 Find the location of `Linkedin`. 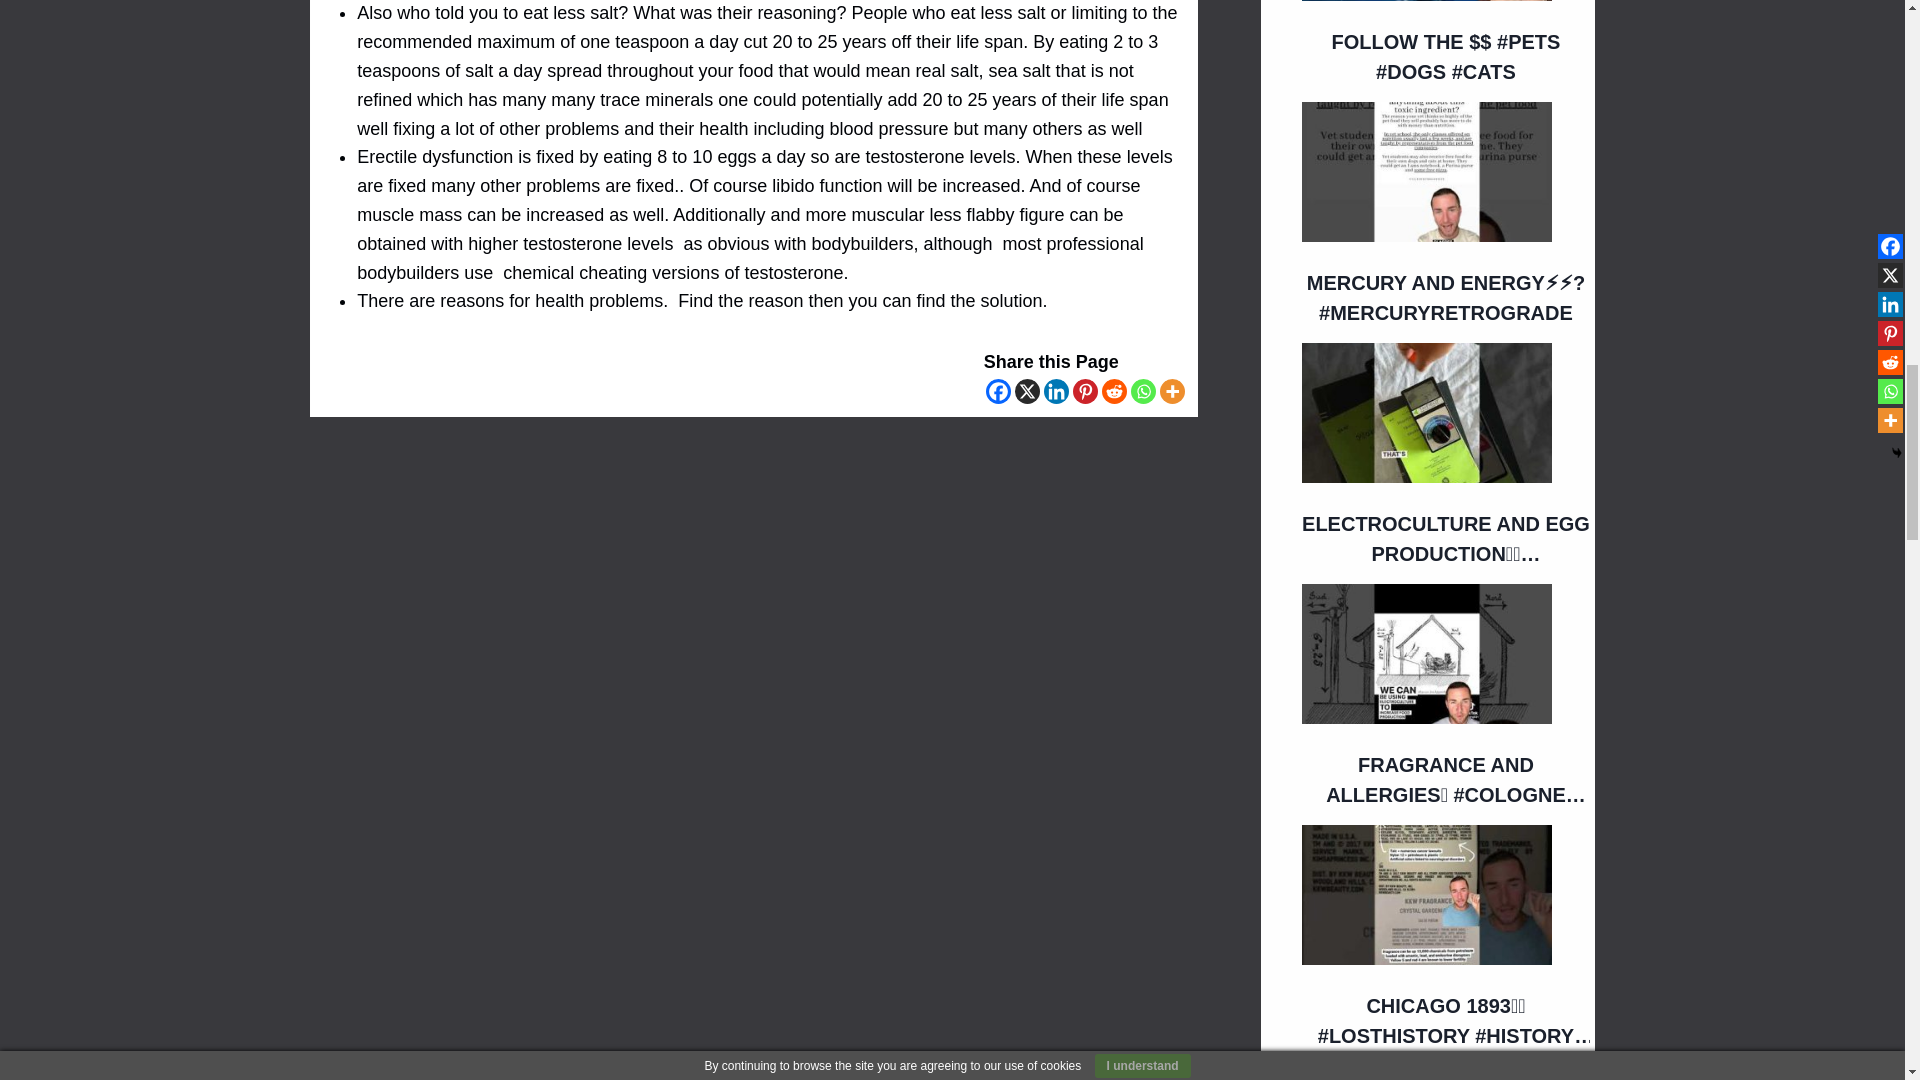

Linkedin is located at coordinates (1056, 391).